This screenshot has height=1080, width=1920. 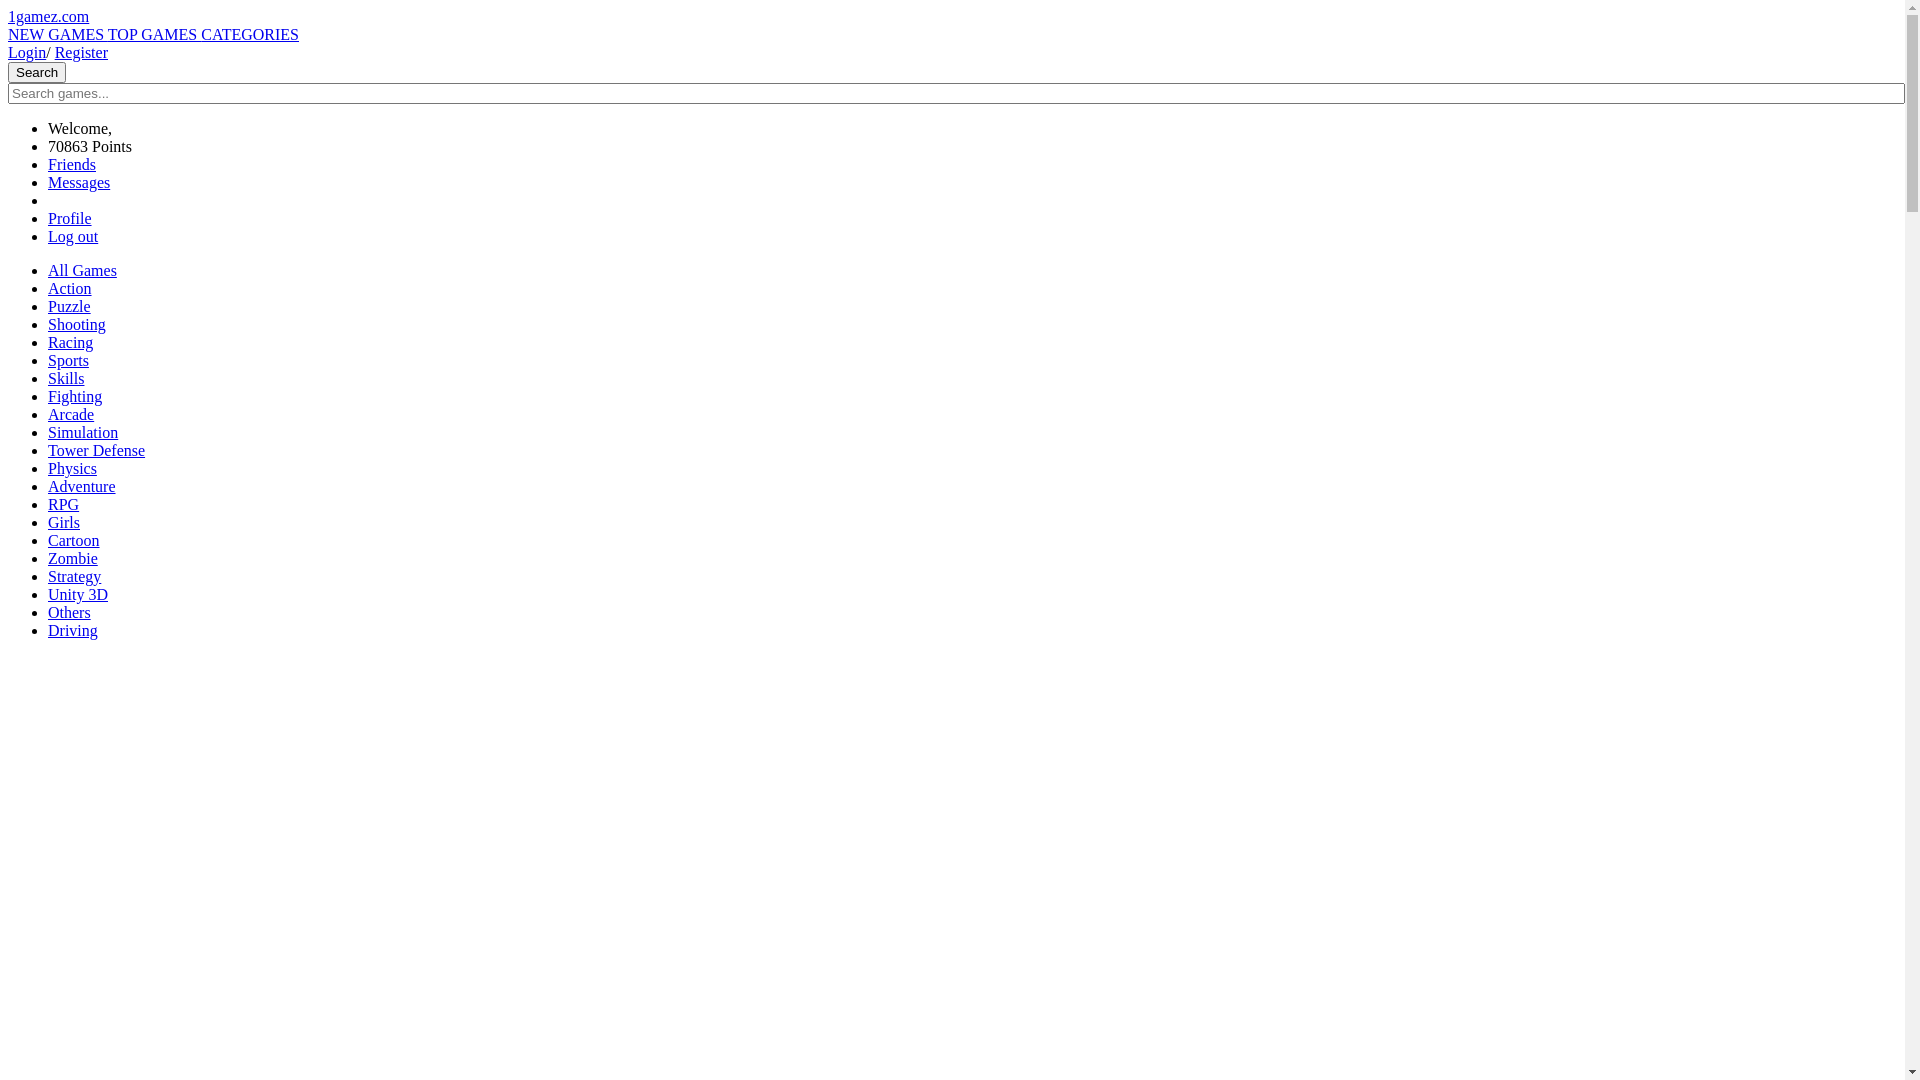 I want to click on Simulation, so click(x=83, y=432).